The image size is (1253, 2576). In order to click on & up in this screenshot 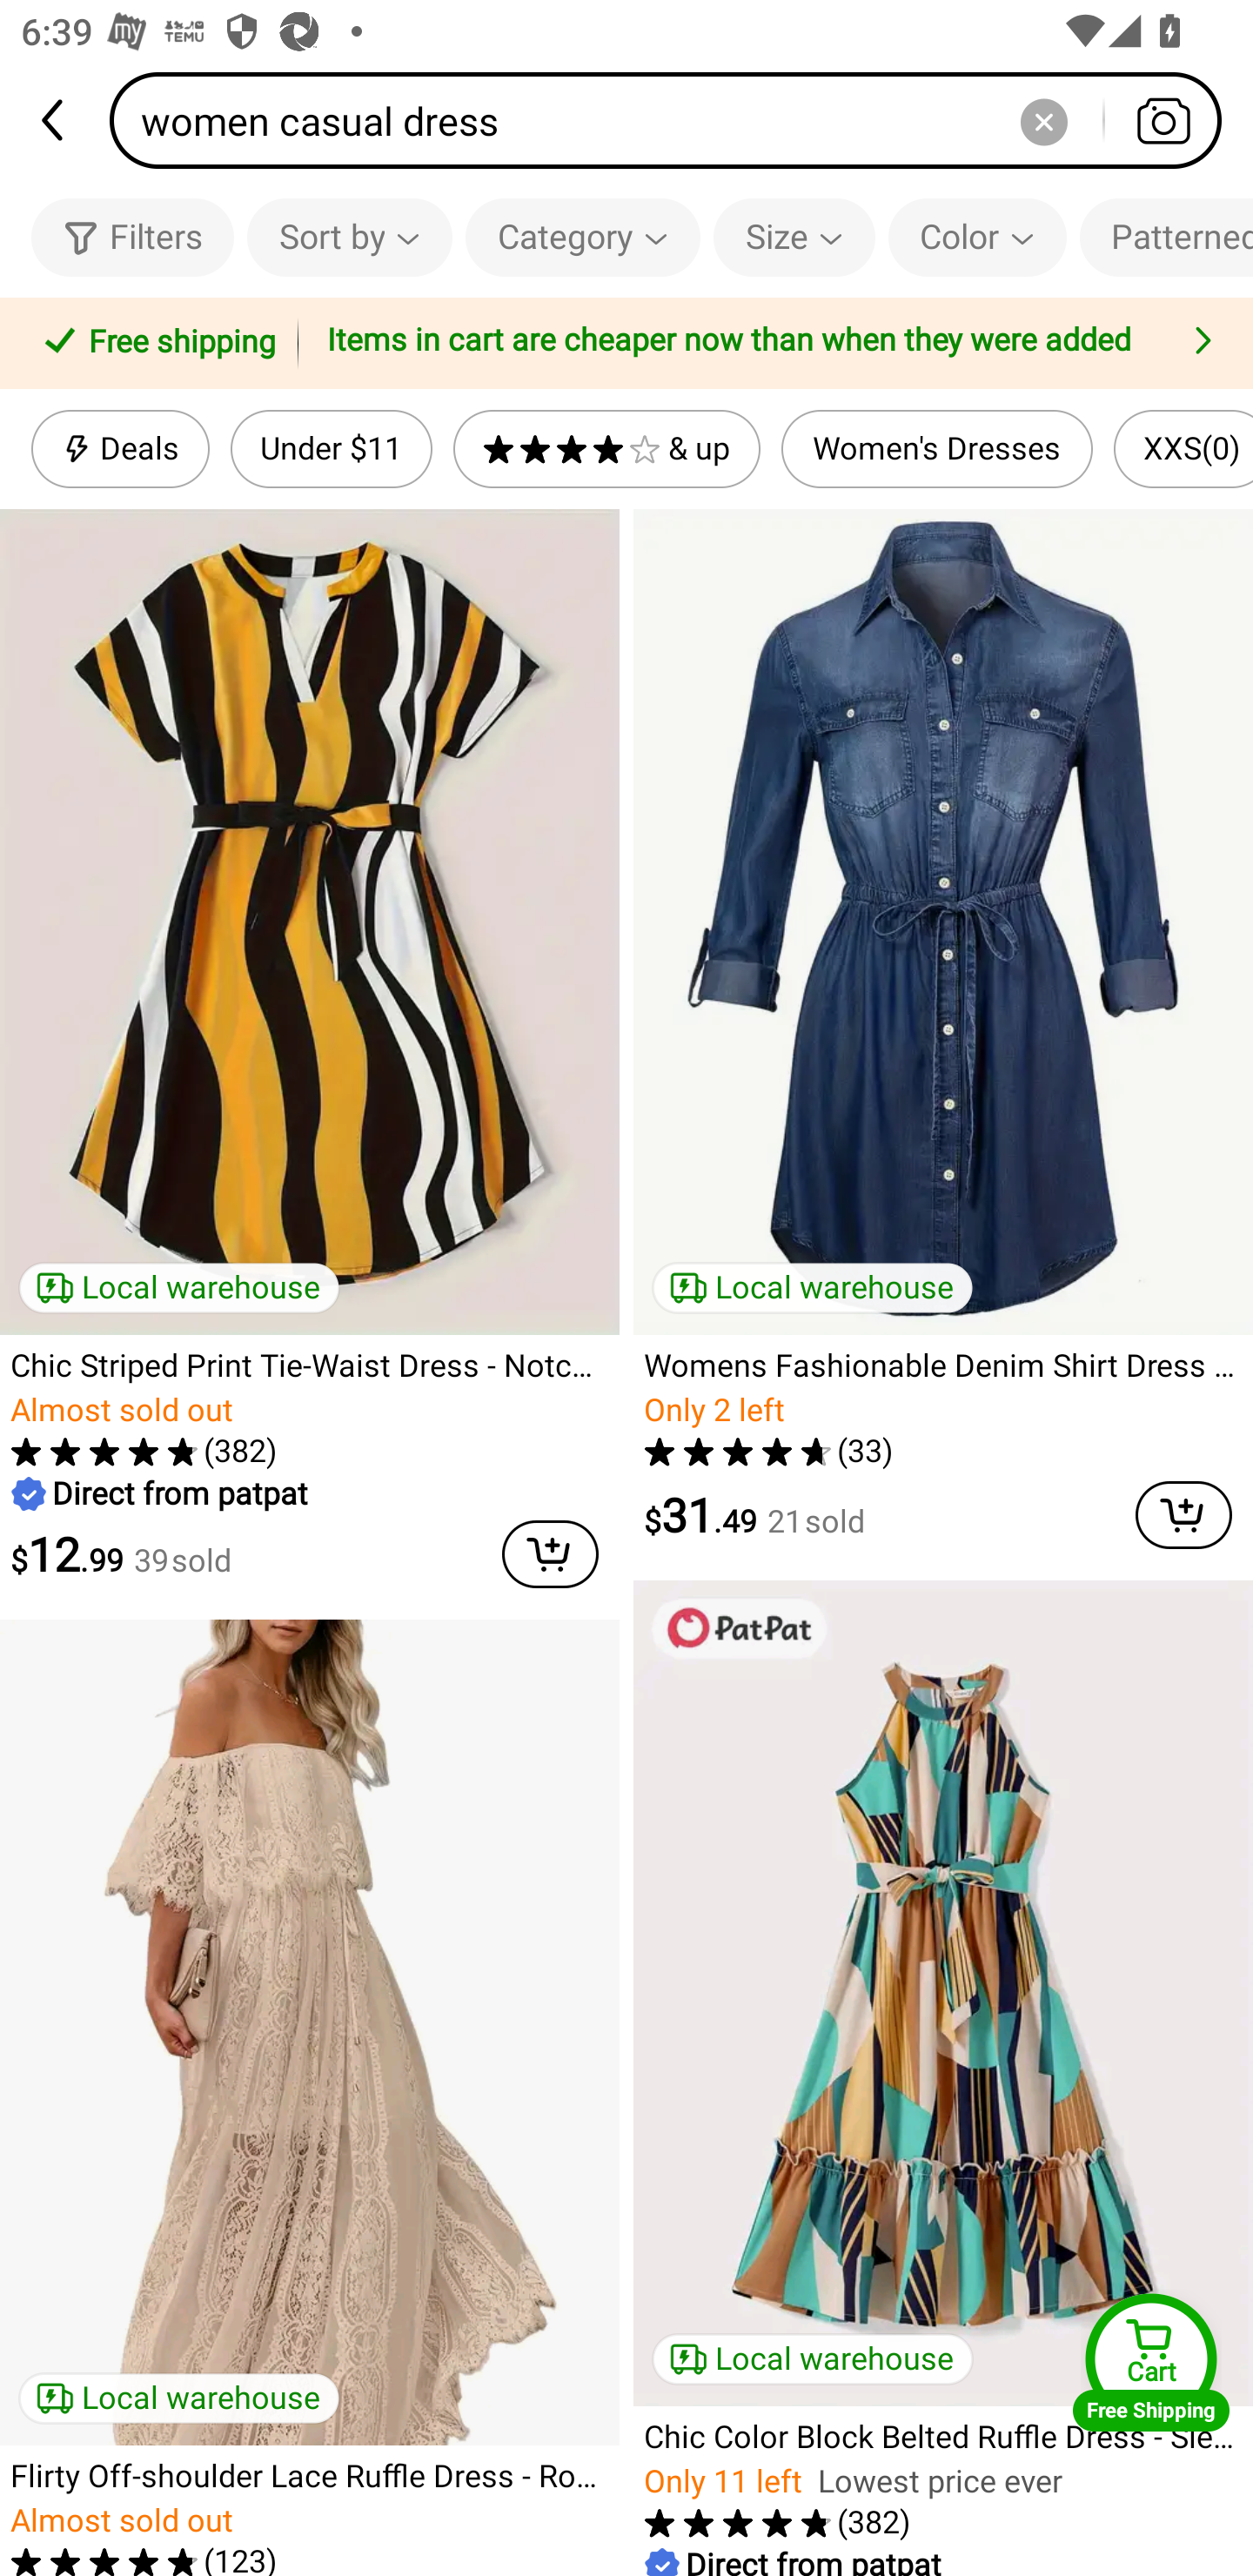, I will do `click(607, 449)`.